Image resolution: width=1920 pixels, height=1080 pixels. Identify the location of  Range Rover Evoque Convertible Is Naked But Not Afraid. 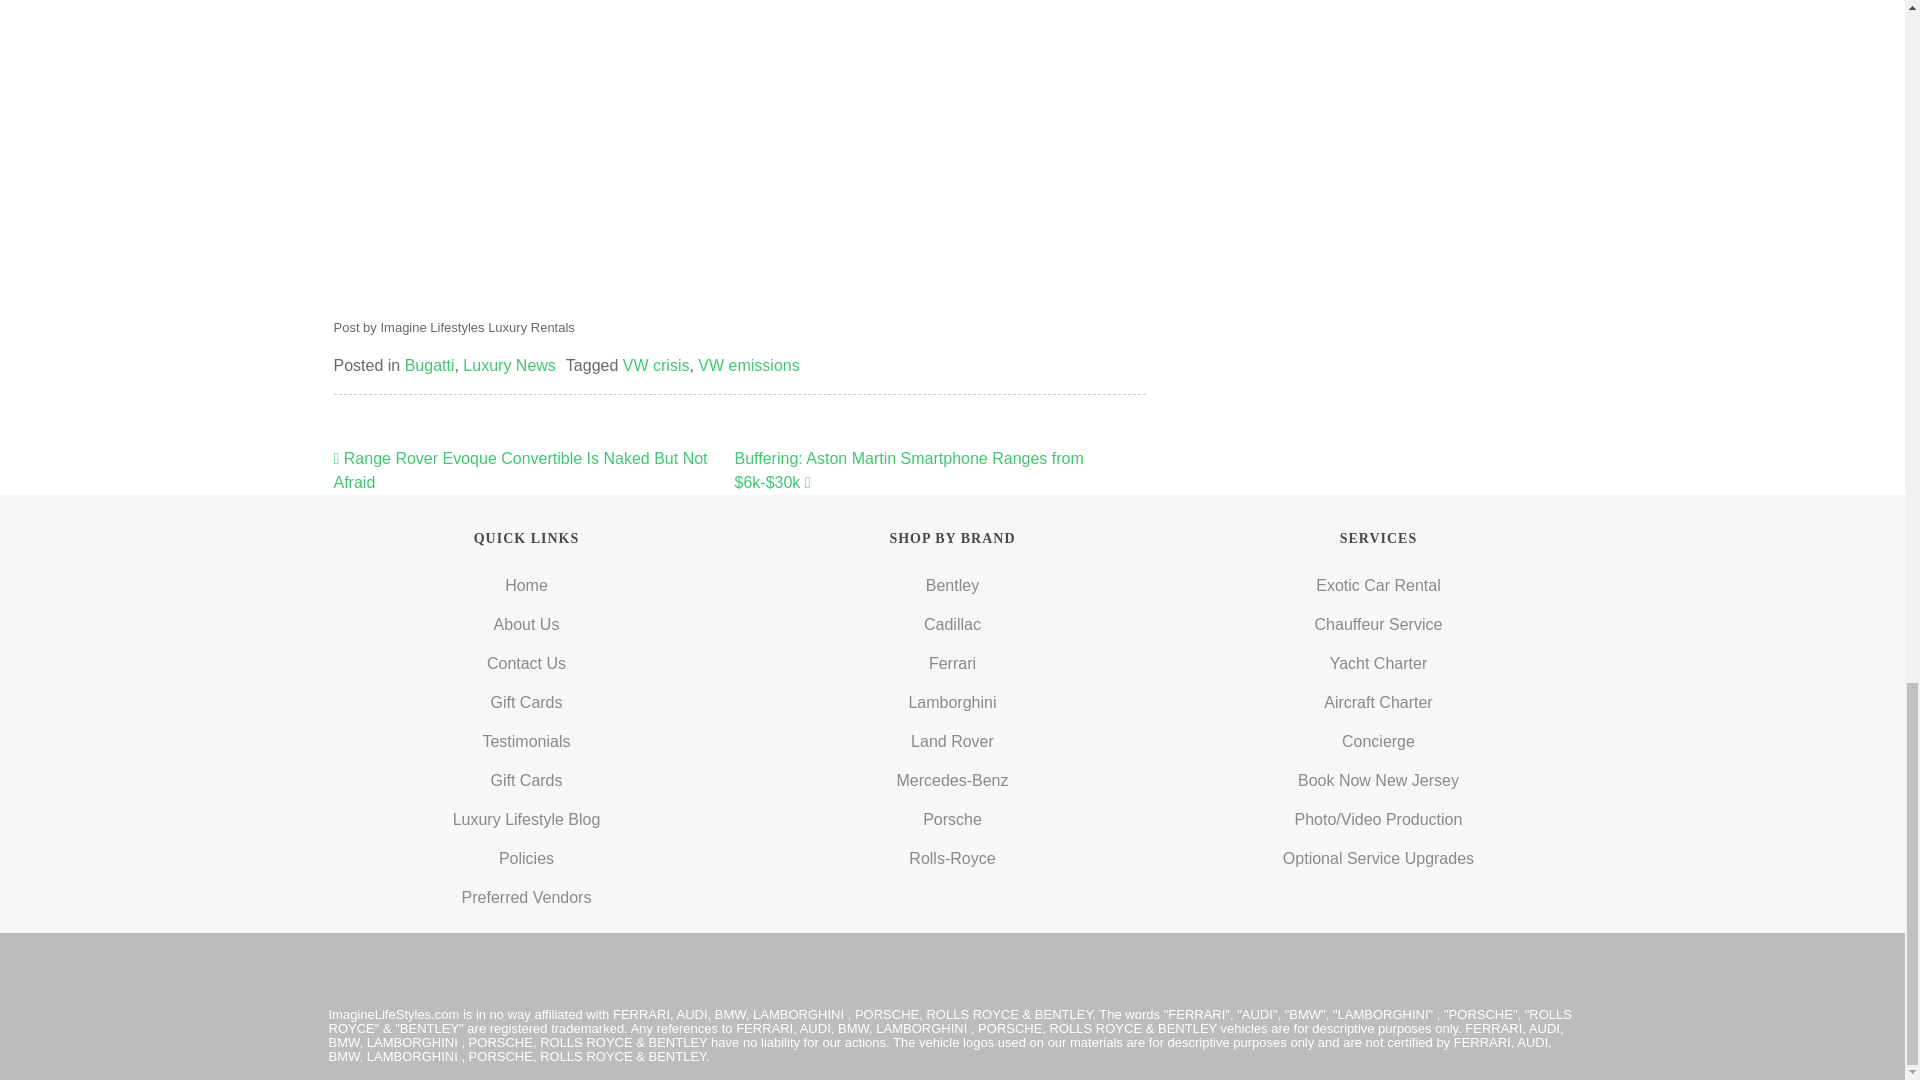
(521, 470).